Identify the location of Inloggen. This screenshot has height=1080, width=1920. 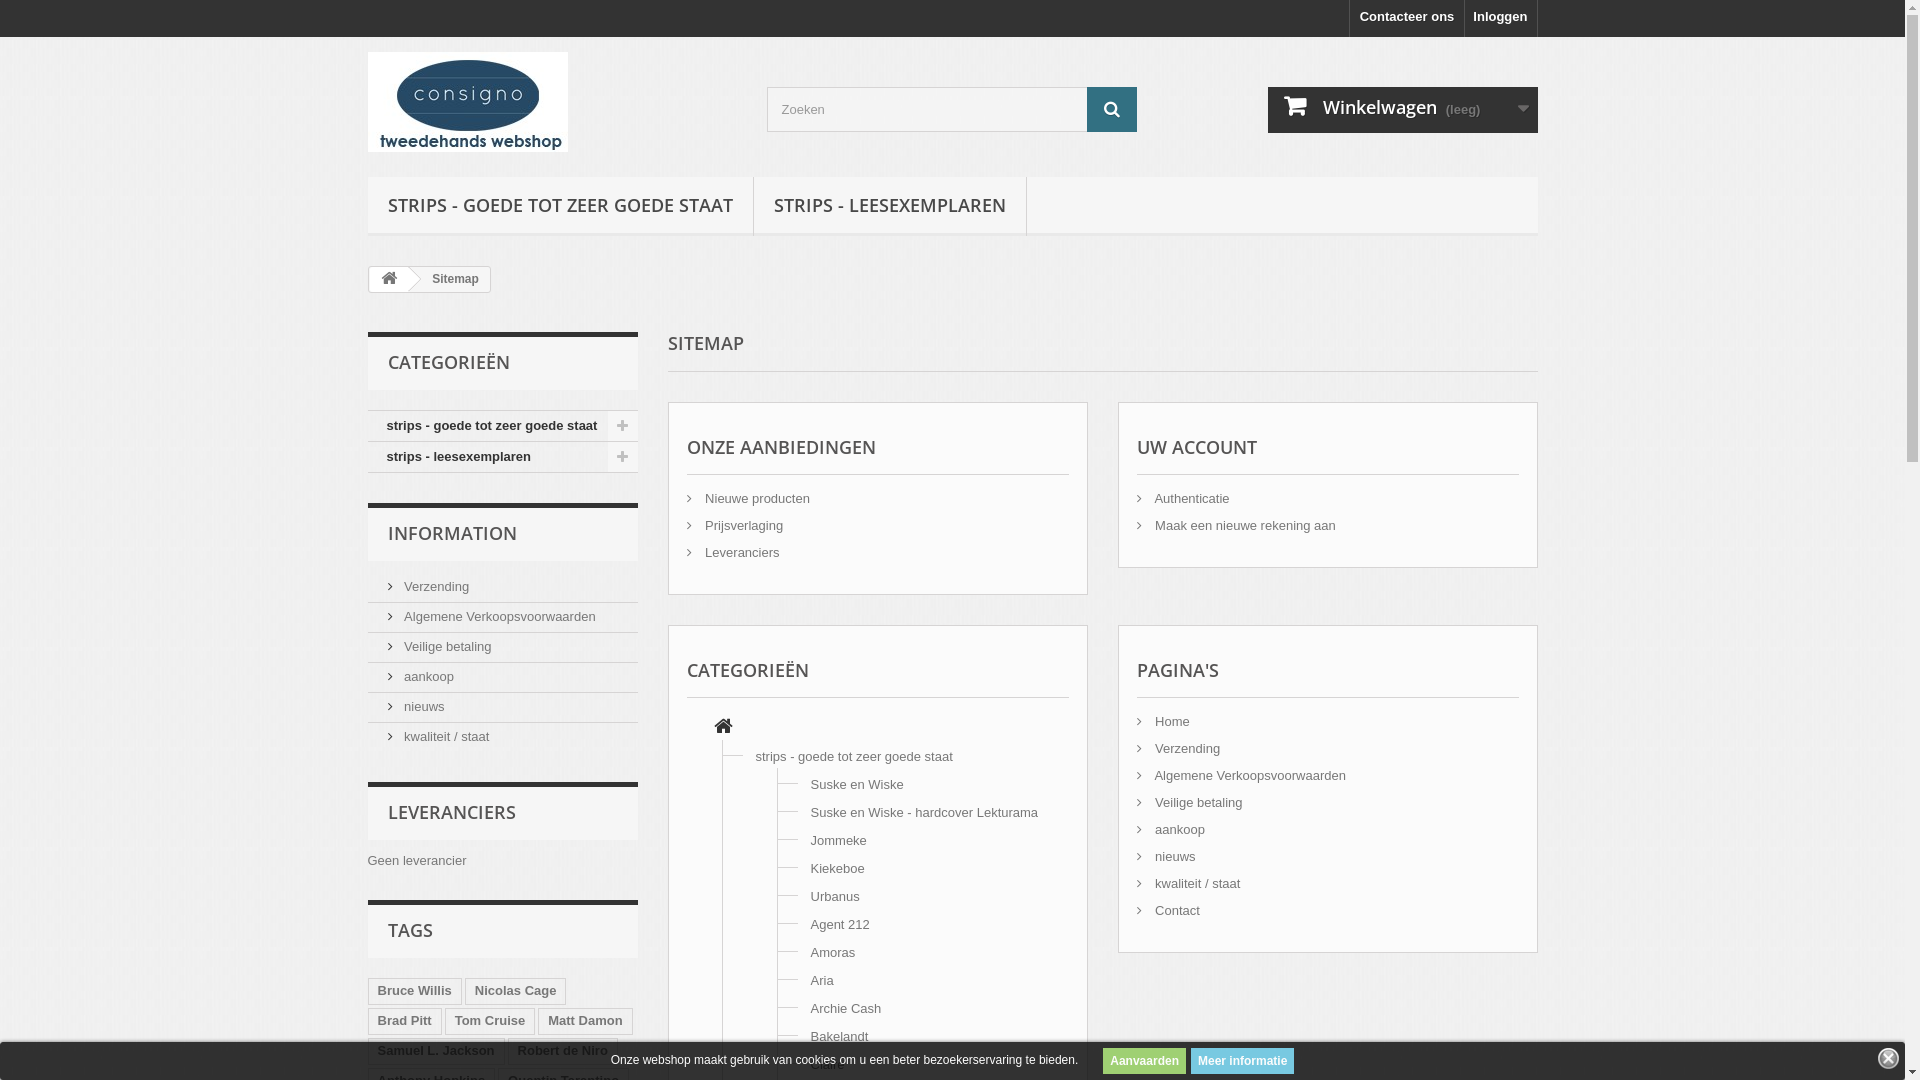
(1500, 18).